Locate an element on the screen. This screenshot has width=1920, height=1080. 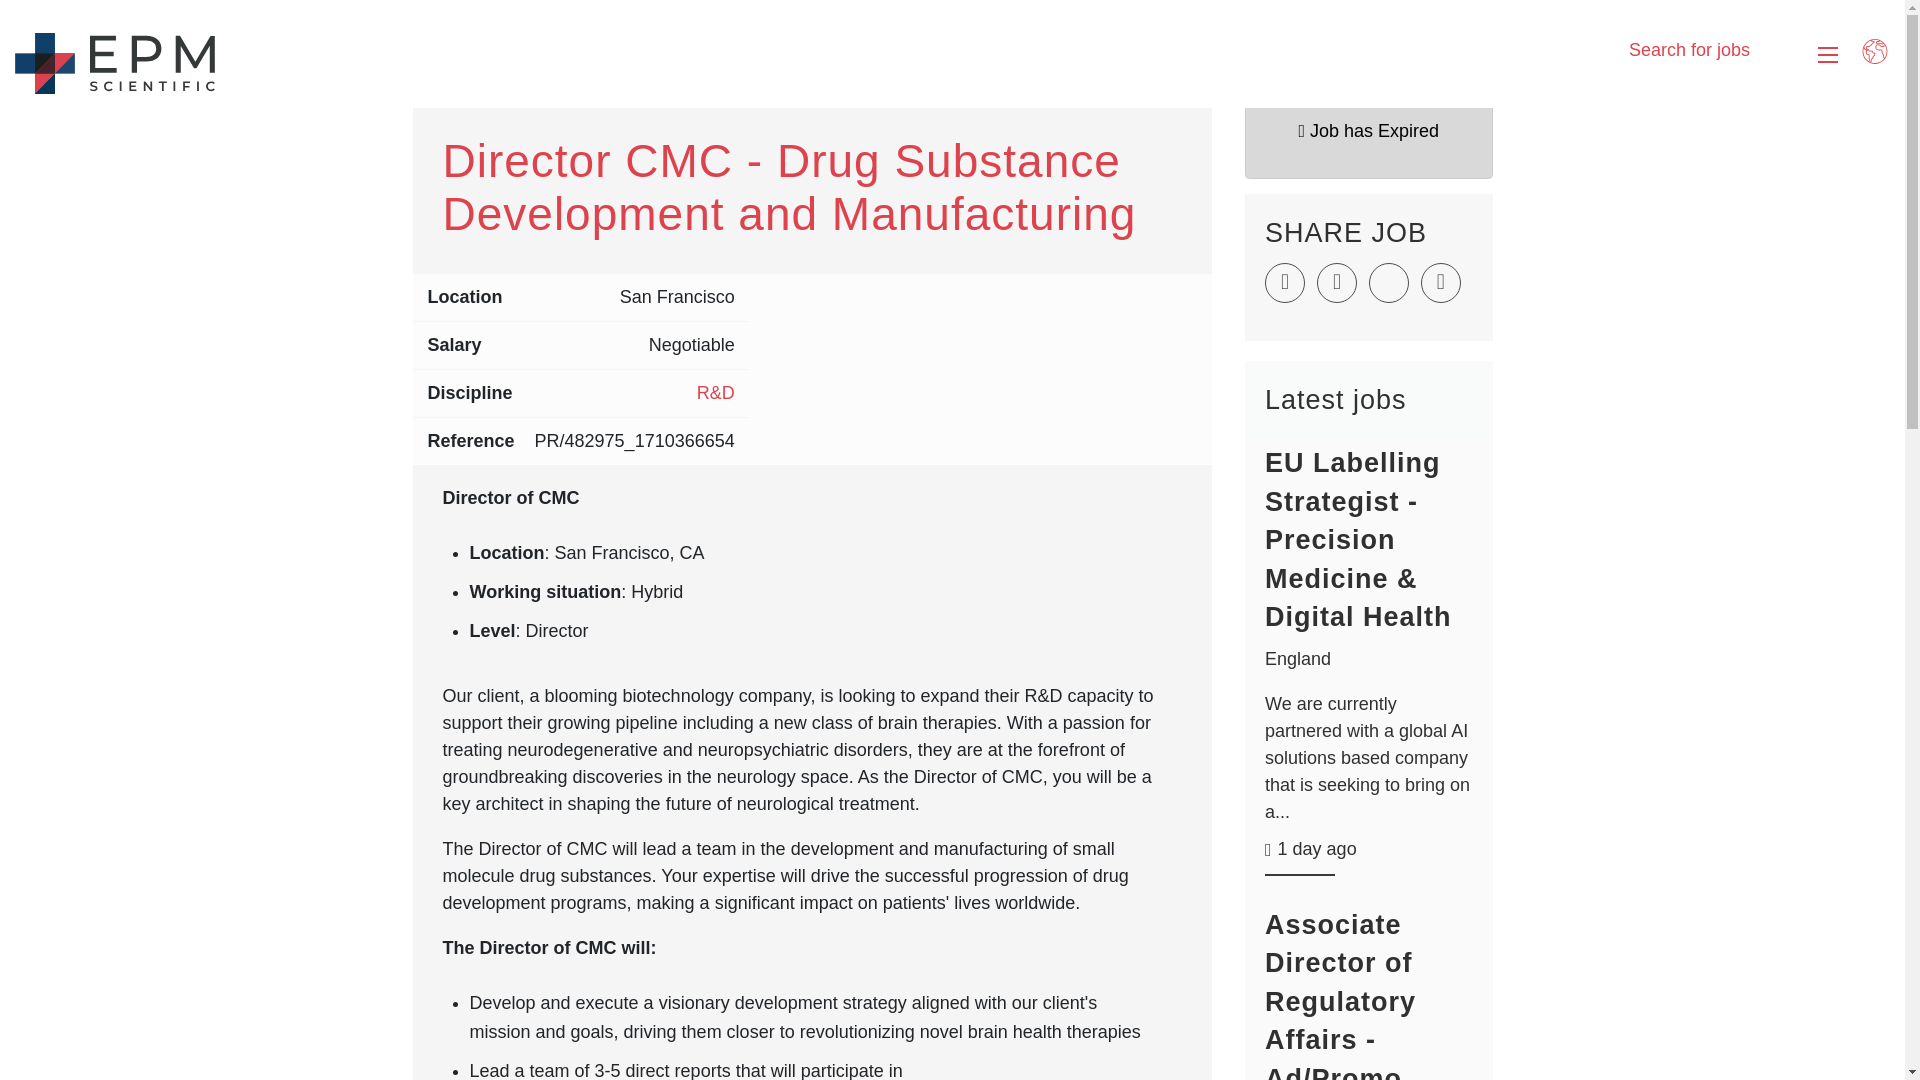
share on LinkedIn is located at coordinates (1388, 283).